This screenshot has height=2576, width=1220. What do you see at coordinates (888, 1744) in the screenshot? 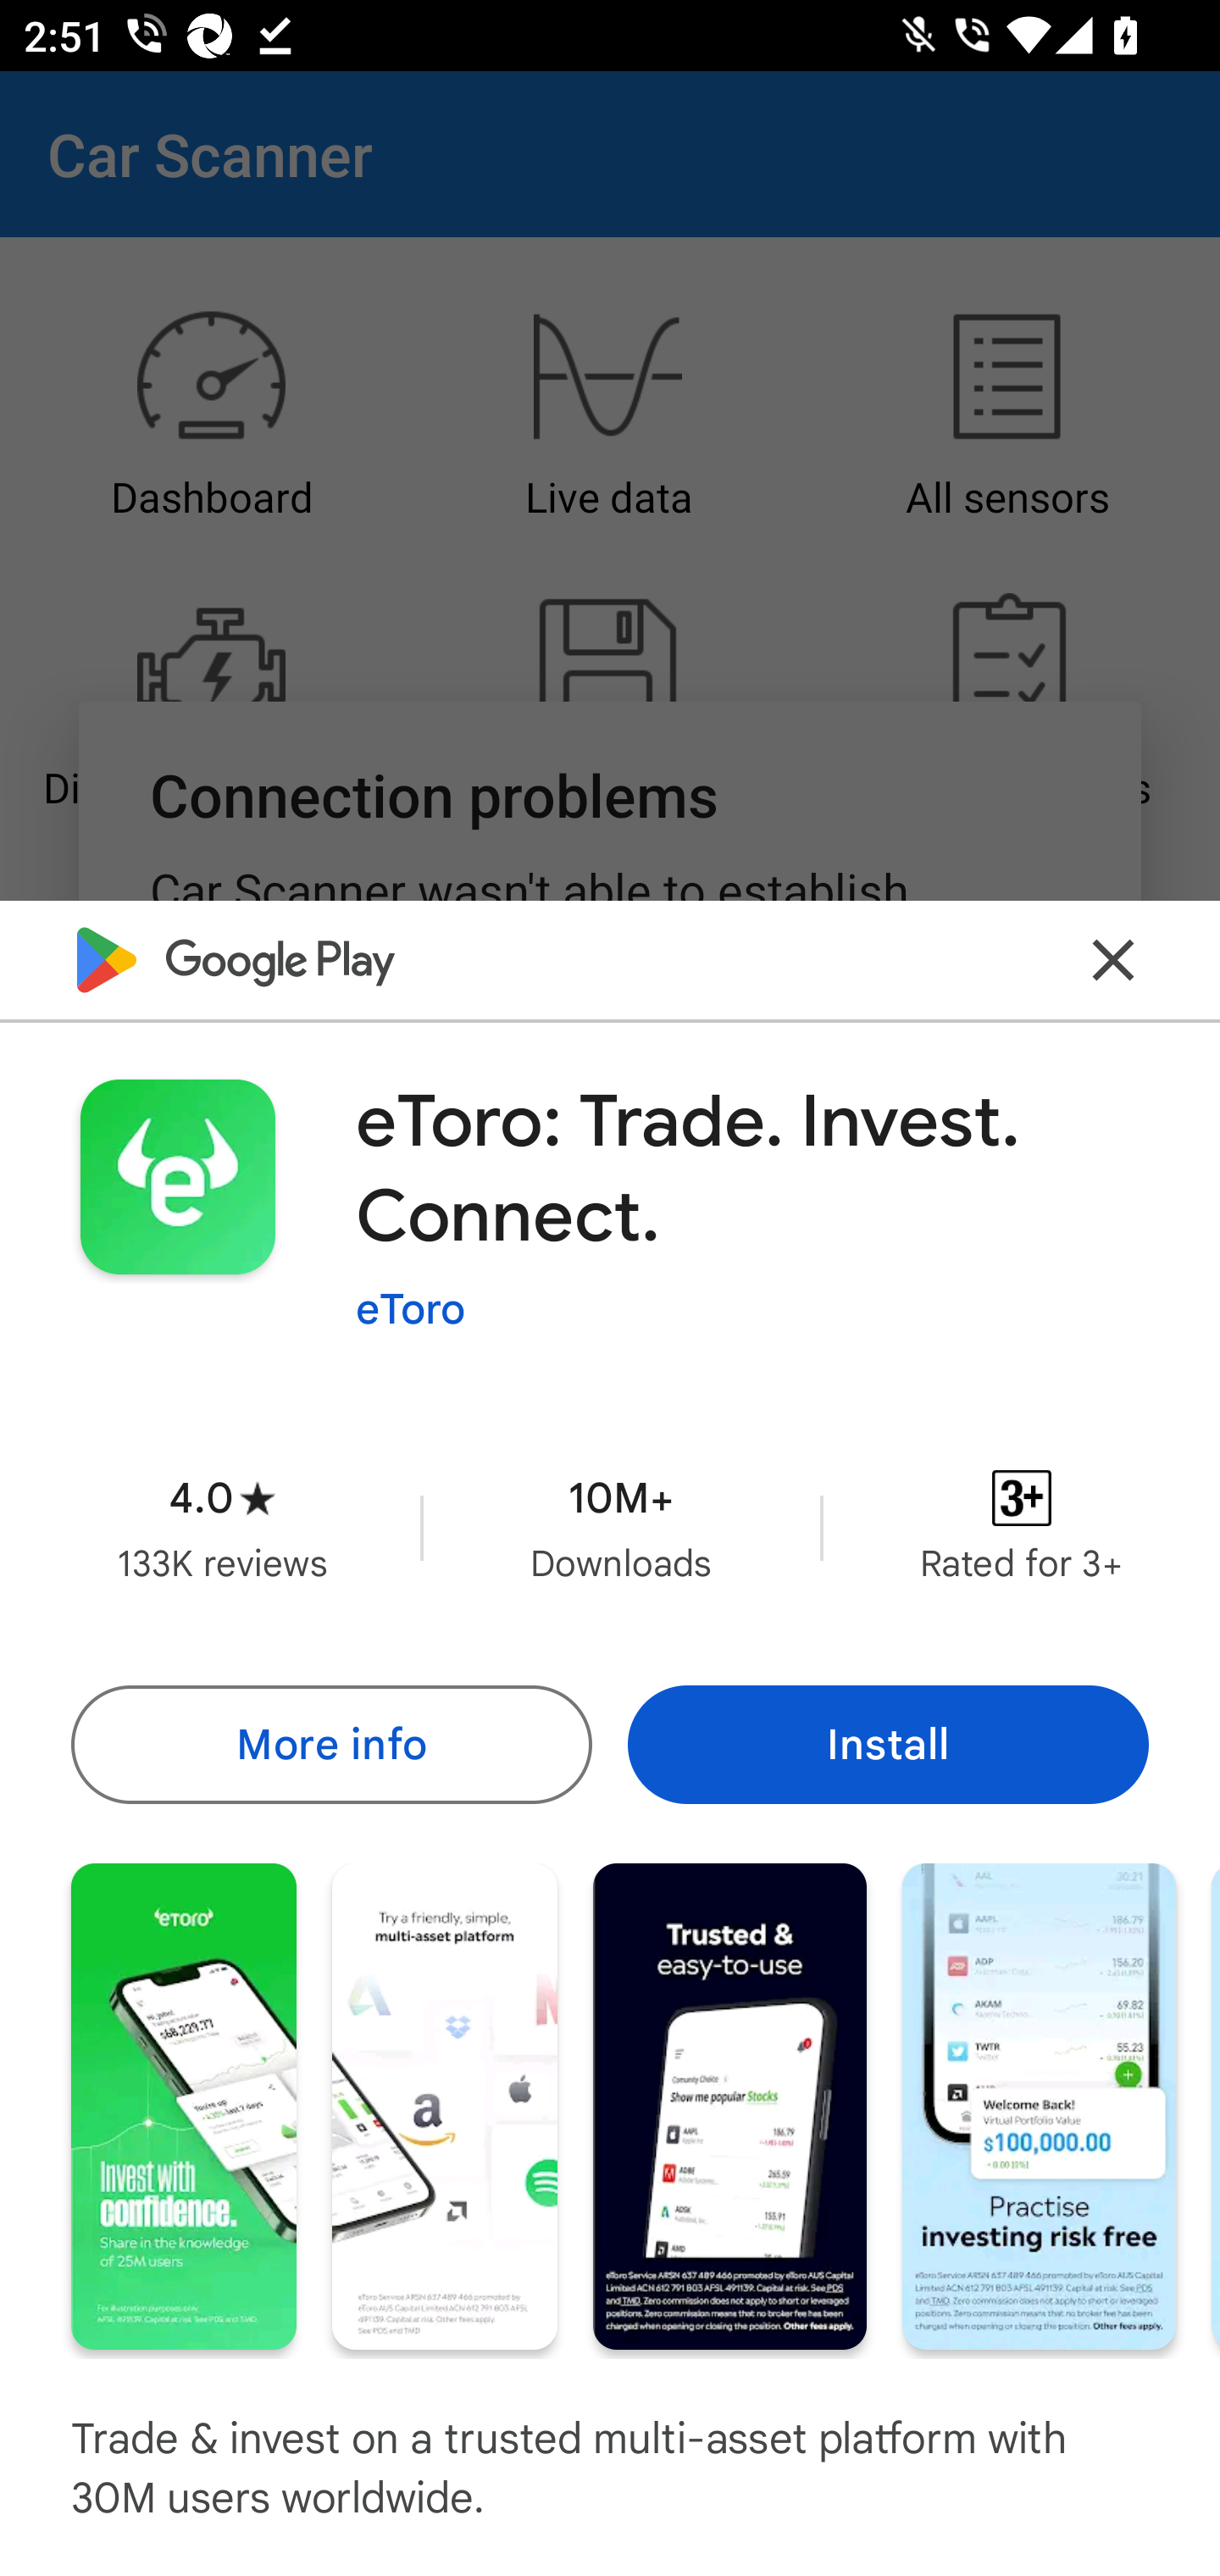
I see `Install` at bounding box center [888, 1744].